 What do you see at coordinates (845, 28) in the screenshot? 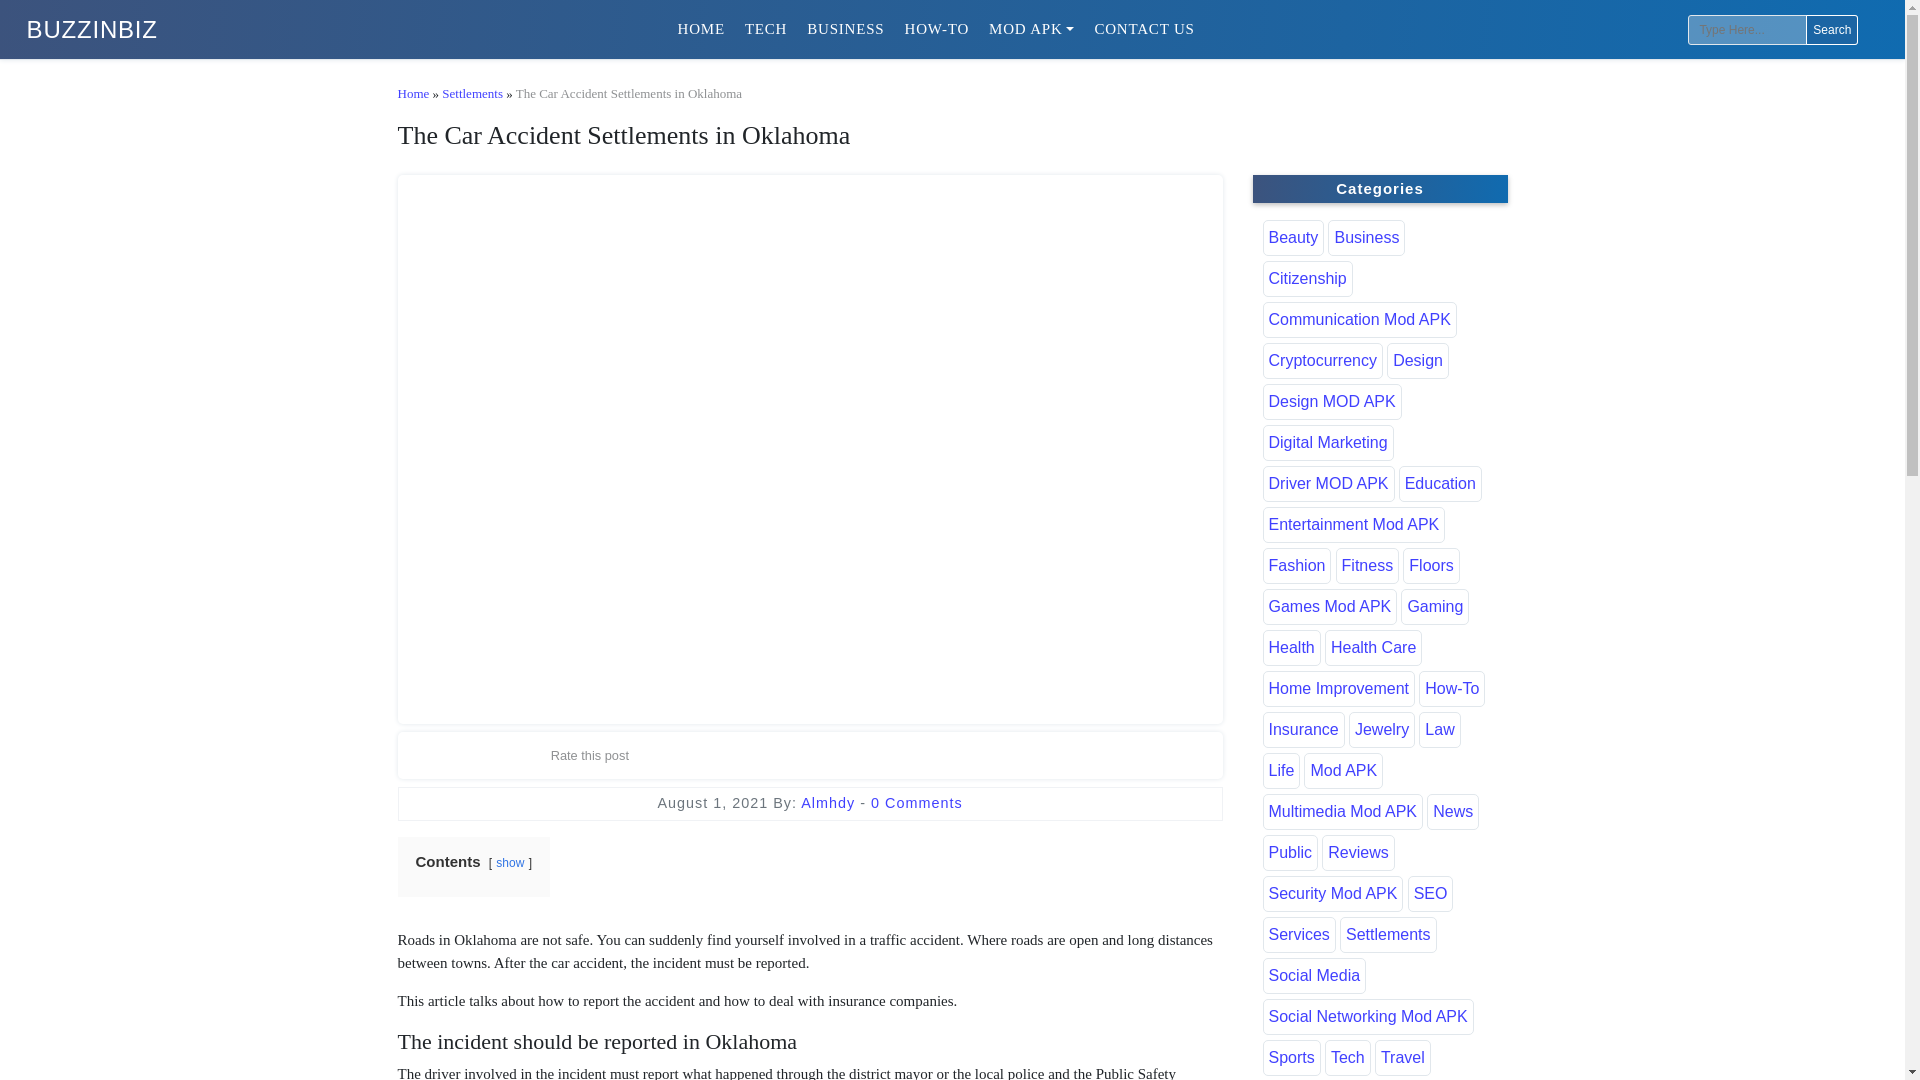
I see `BUSINESS` at bounding box center [845, 28].